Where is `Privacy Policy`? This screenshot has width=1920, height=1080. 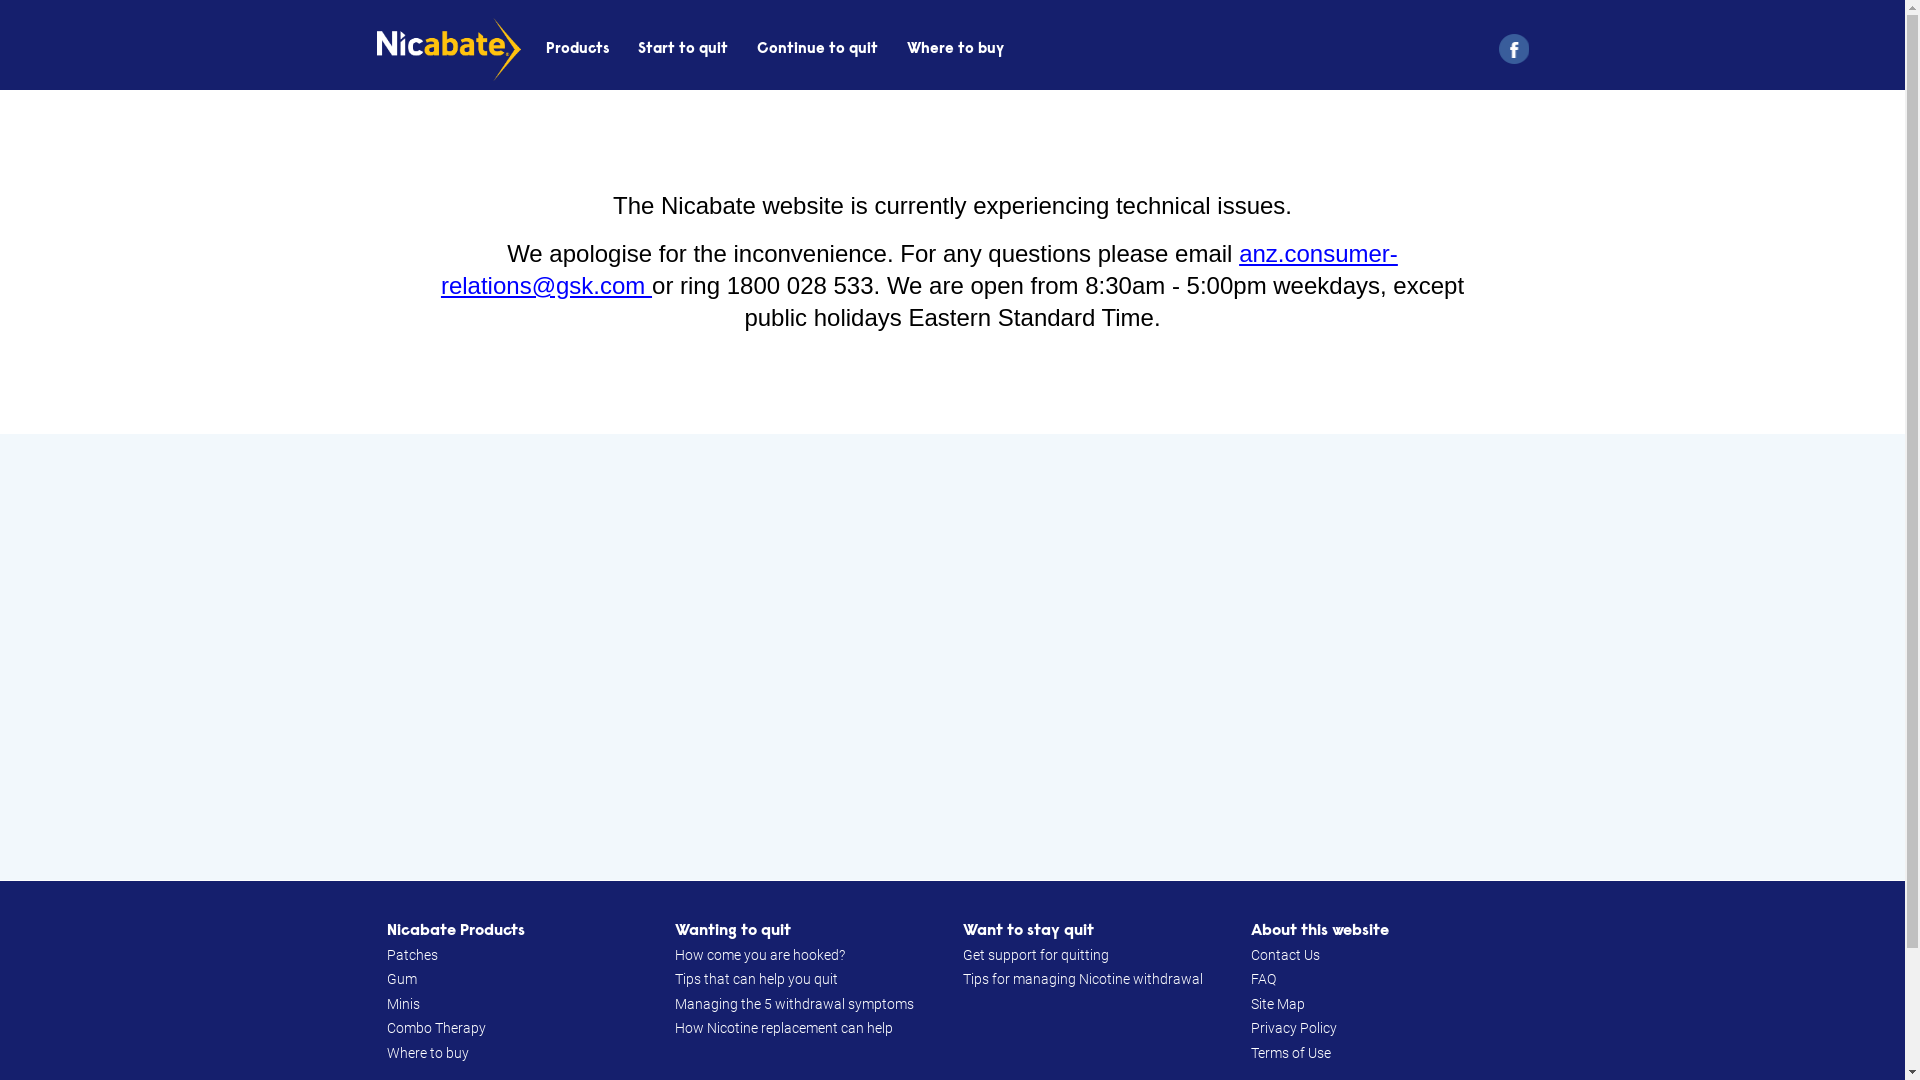 Privacy Policy is located at coordinates (1293, 1028).